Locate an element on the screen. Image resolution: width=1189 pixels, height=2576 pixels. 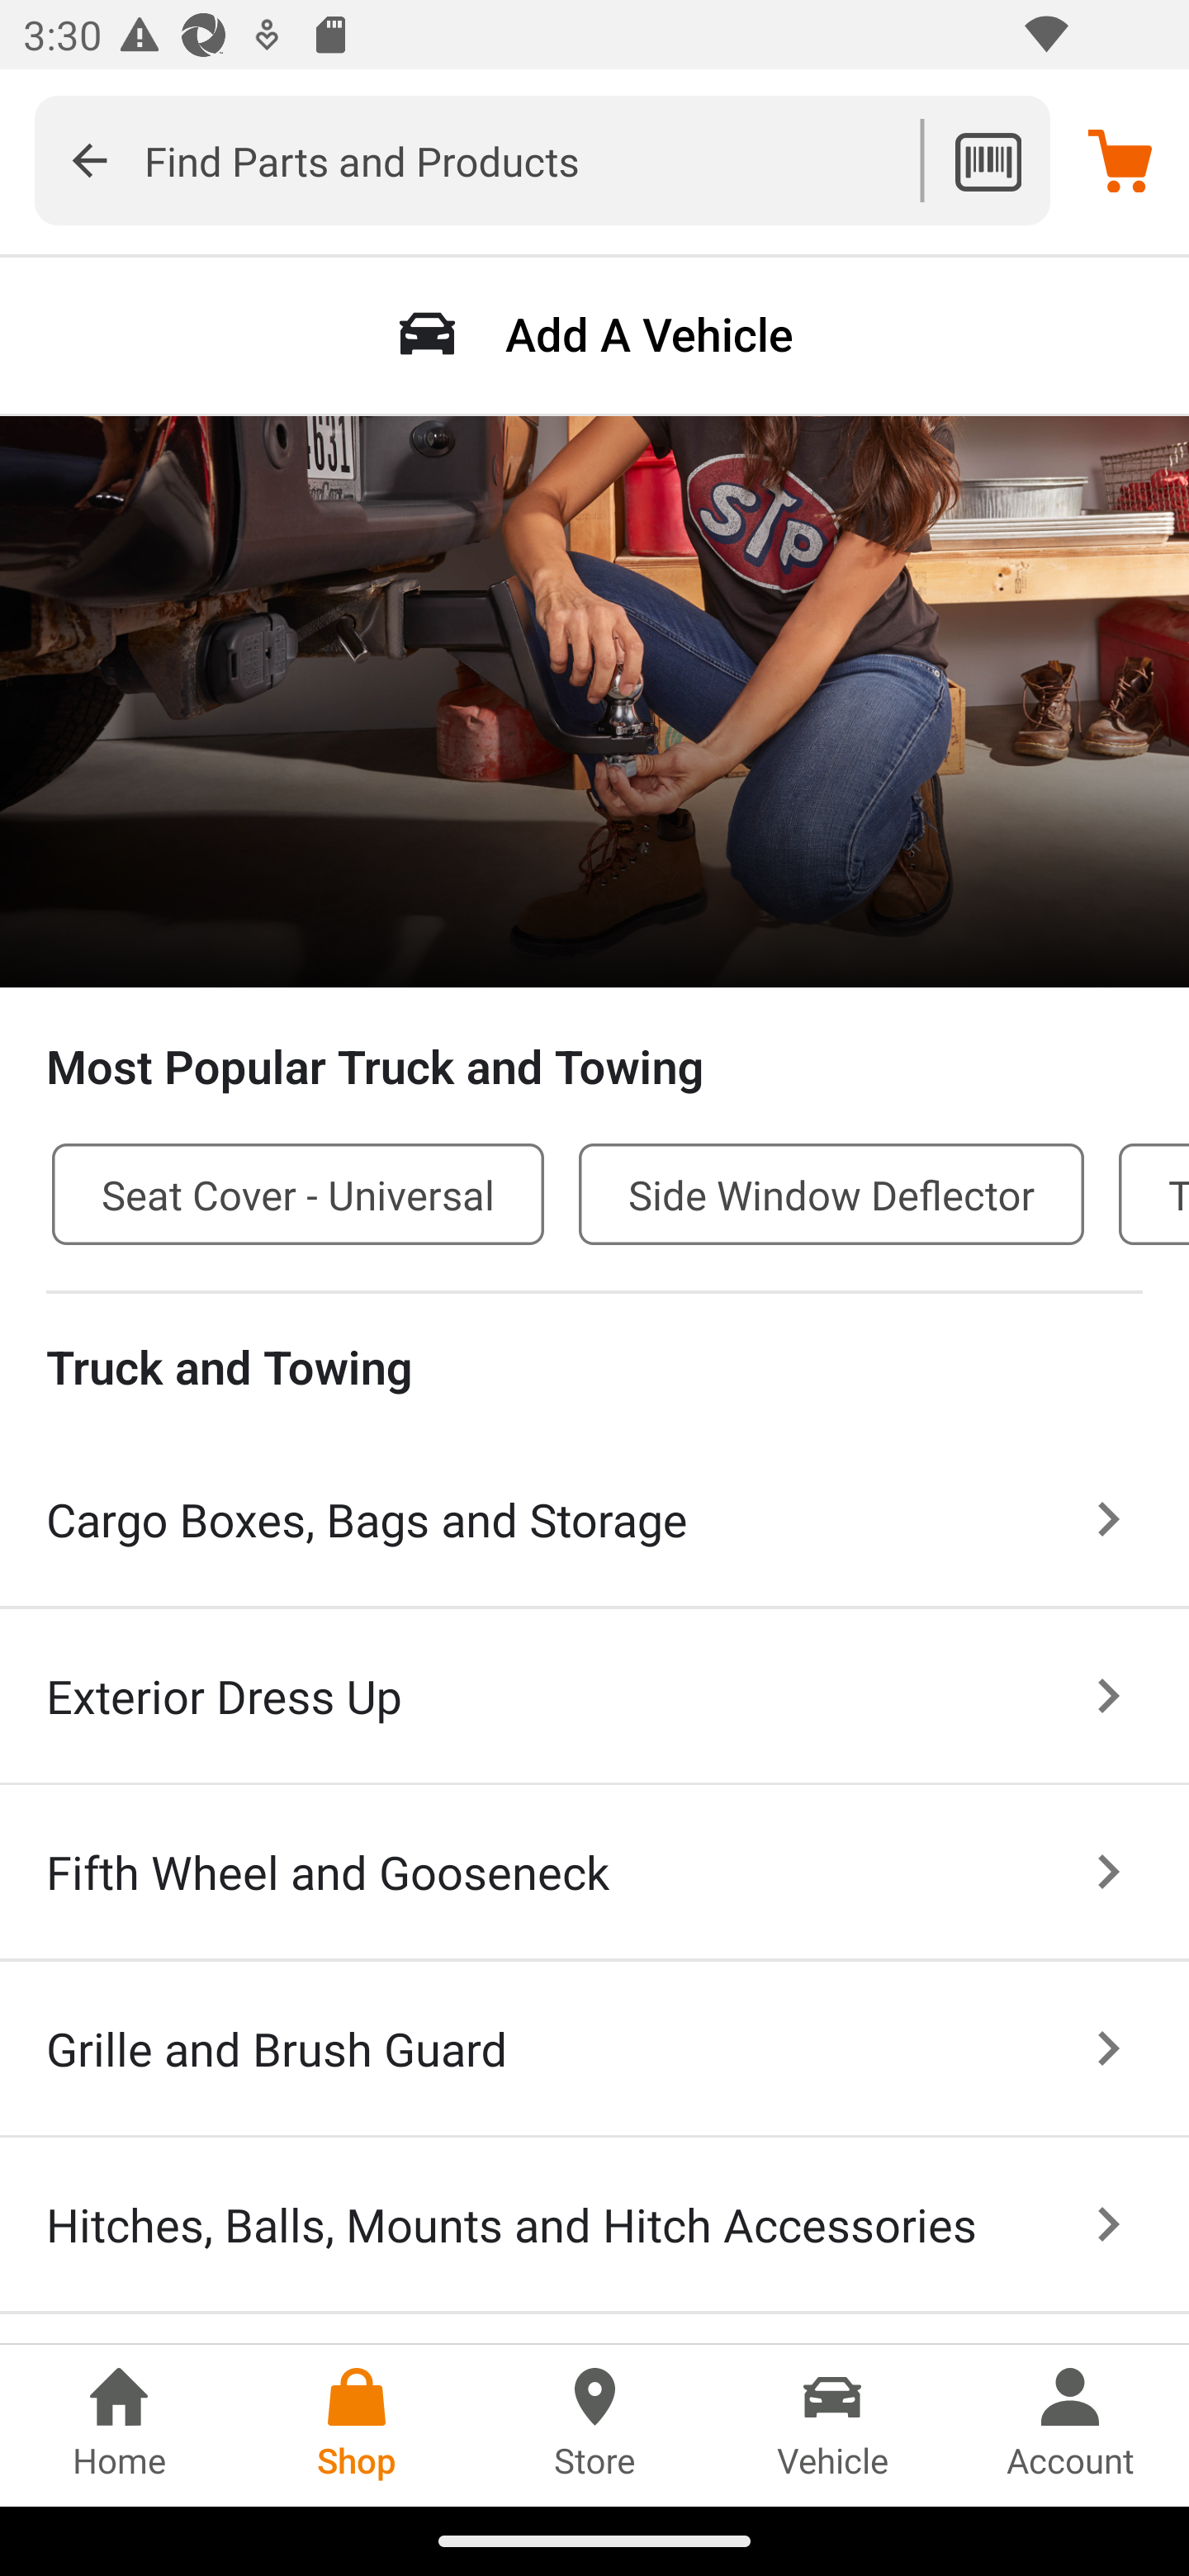
add-vehicle-button  Add A Vehicle is located at coordinates (594, 334).